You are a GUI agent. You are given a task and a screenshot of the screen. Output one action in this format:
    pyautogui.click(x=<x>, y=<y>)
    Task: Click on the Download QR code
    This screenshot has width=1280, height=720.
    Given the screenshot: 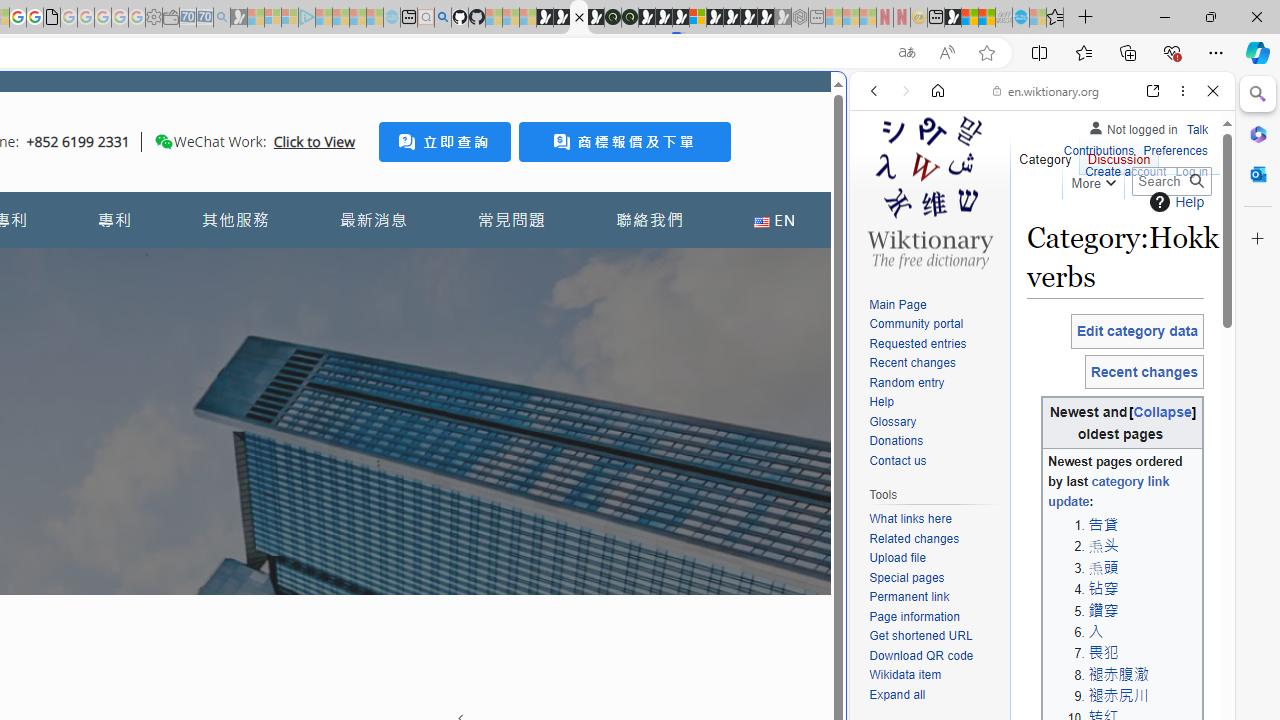 What is the action you would take?
    pyautogui.click(x=922, y=656)
    